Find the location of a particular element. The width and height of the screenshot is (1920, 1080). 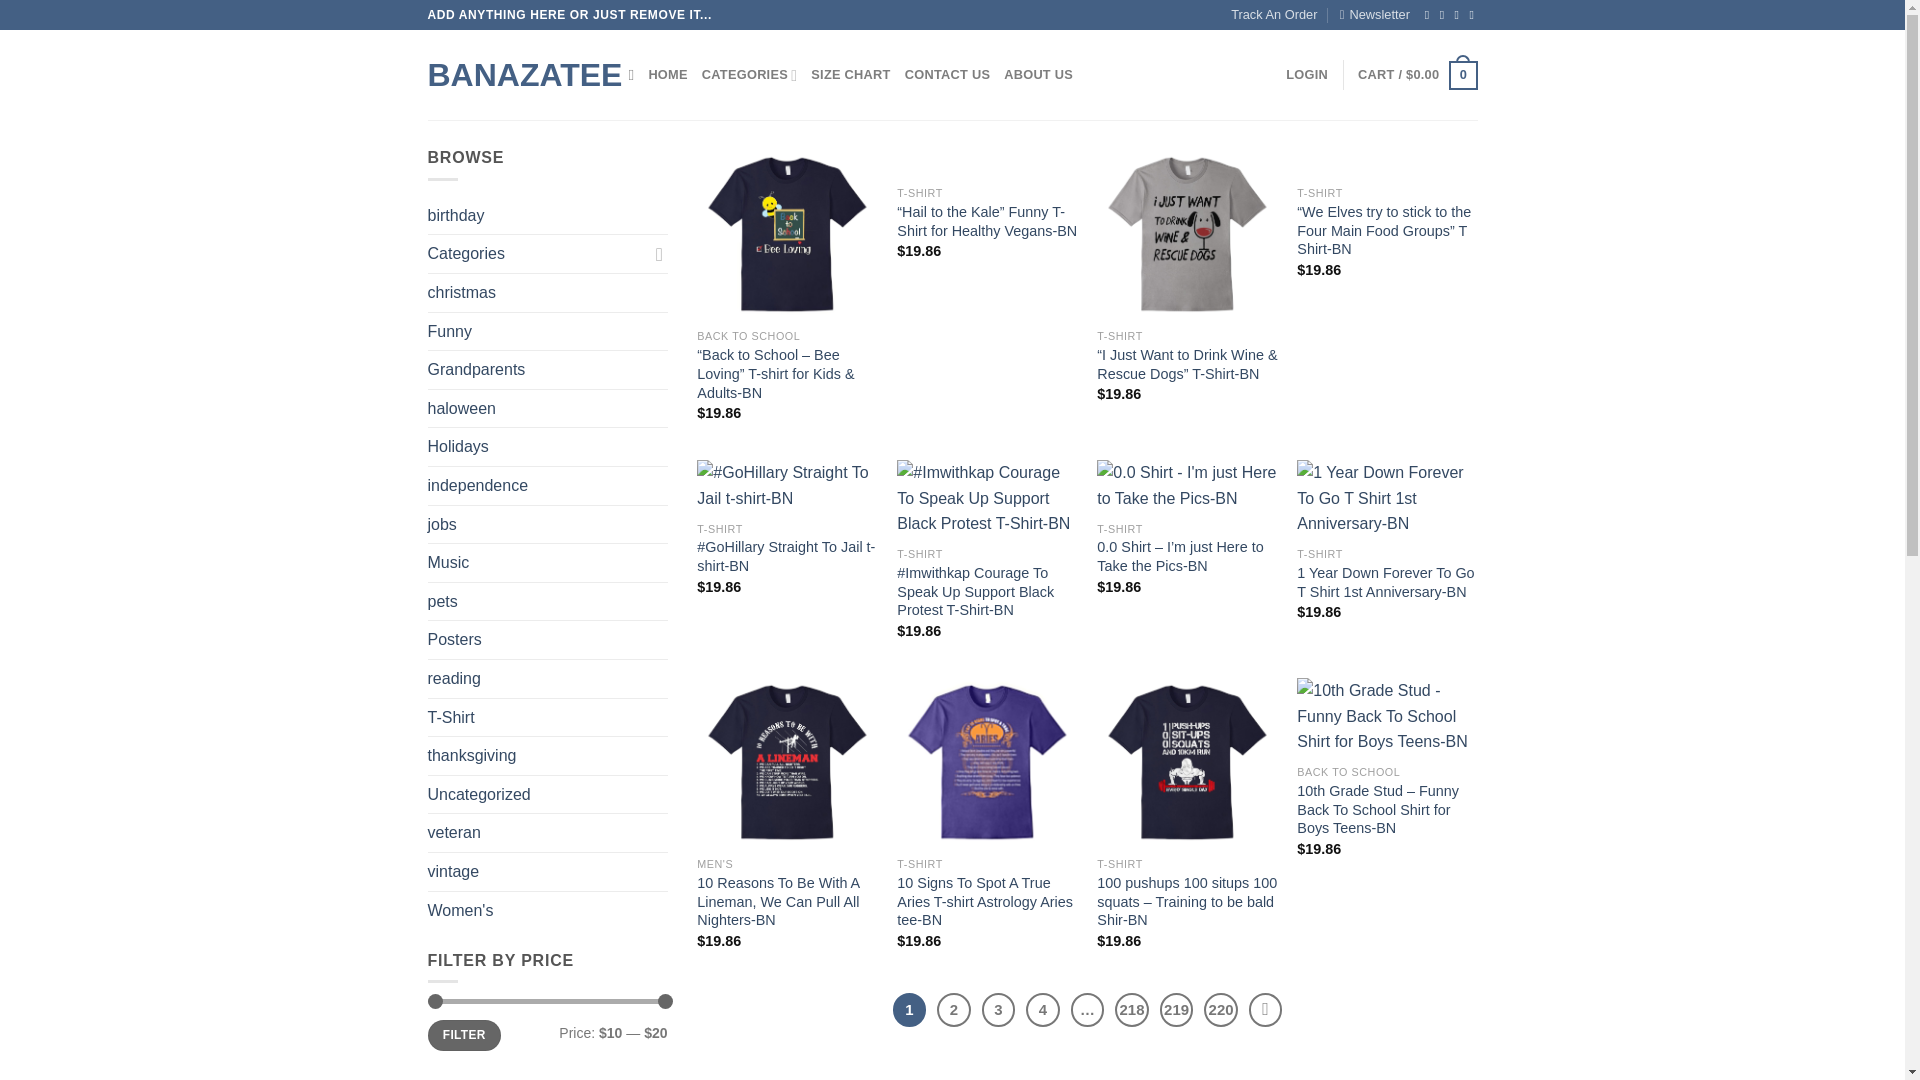

LOGIN is located at coordinates (1307, 75).